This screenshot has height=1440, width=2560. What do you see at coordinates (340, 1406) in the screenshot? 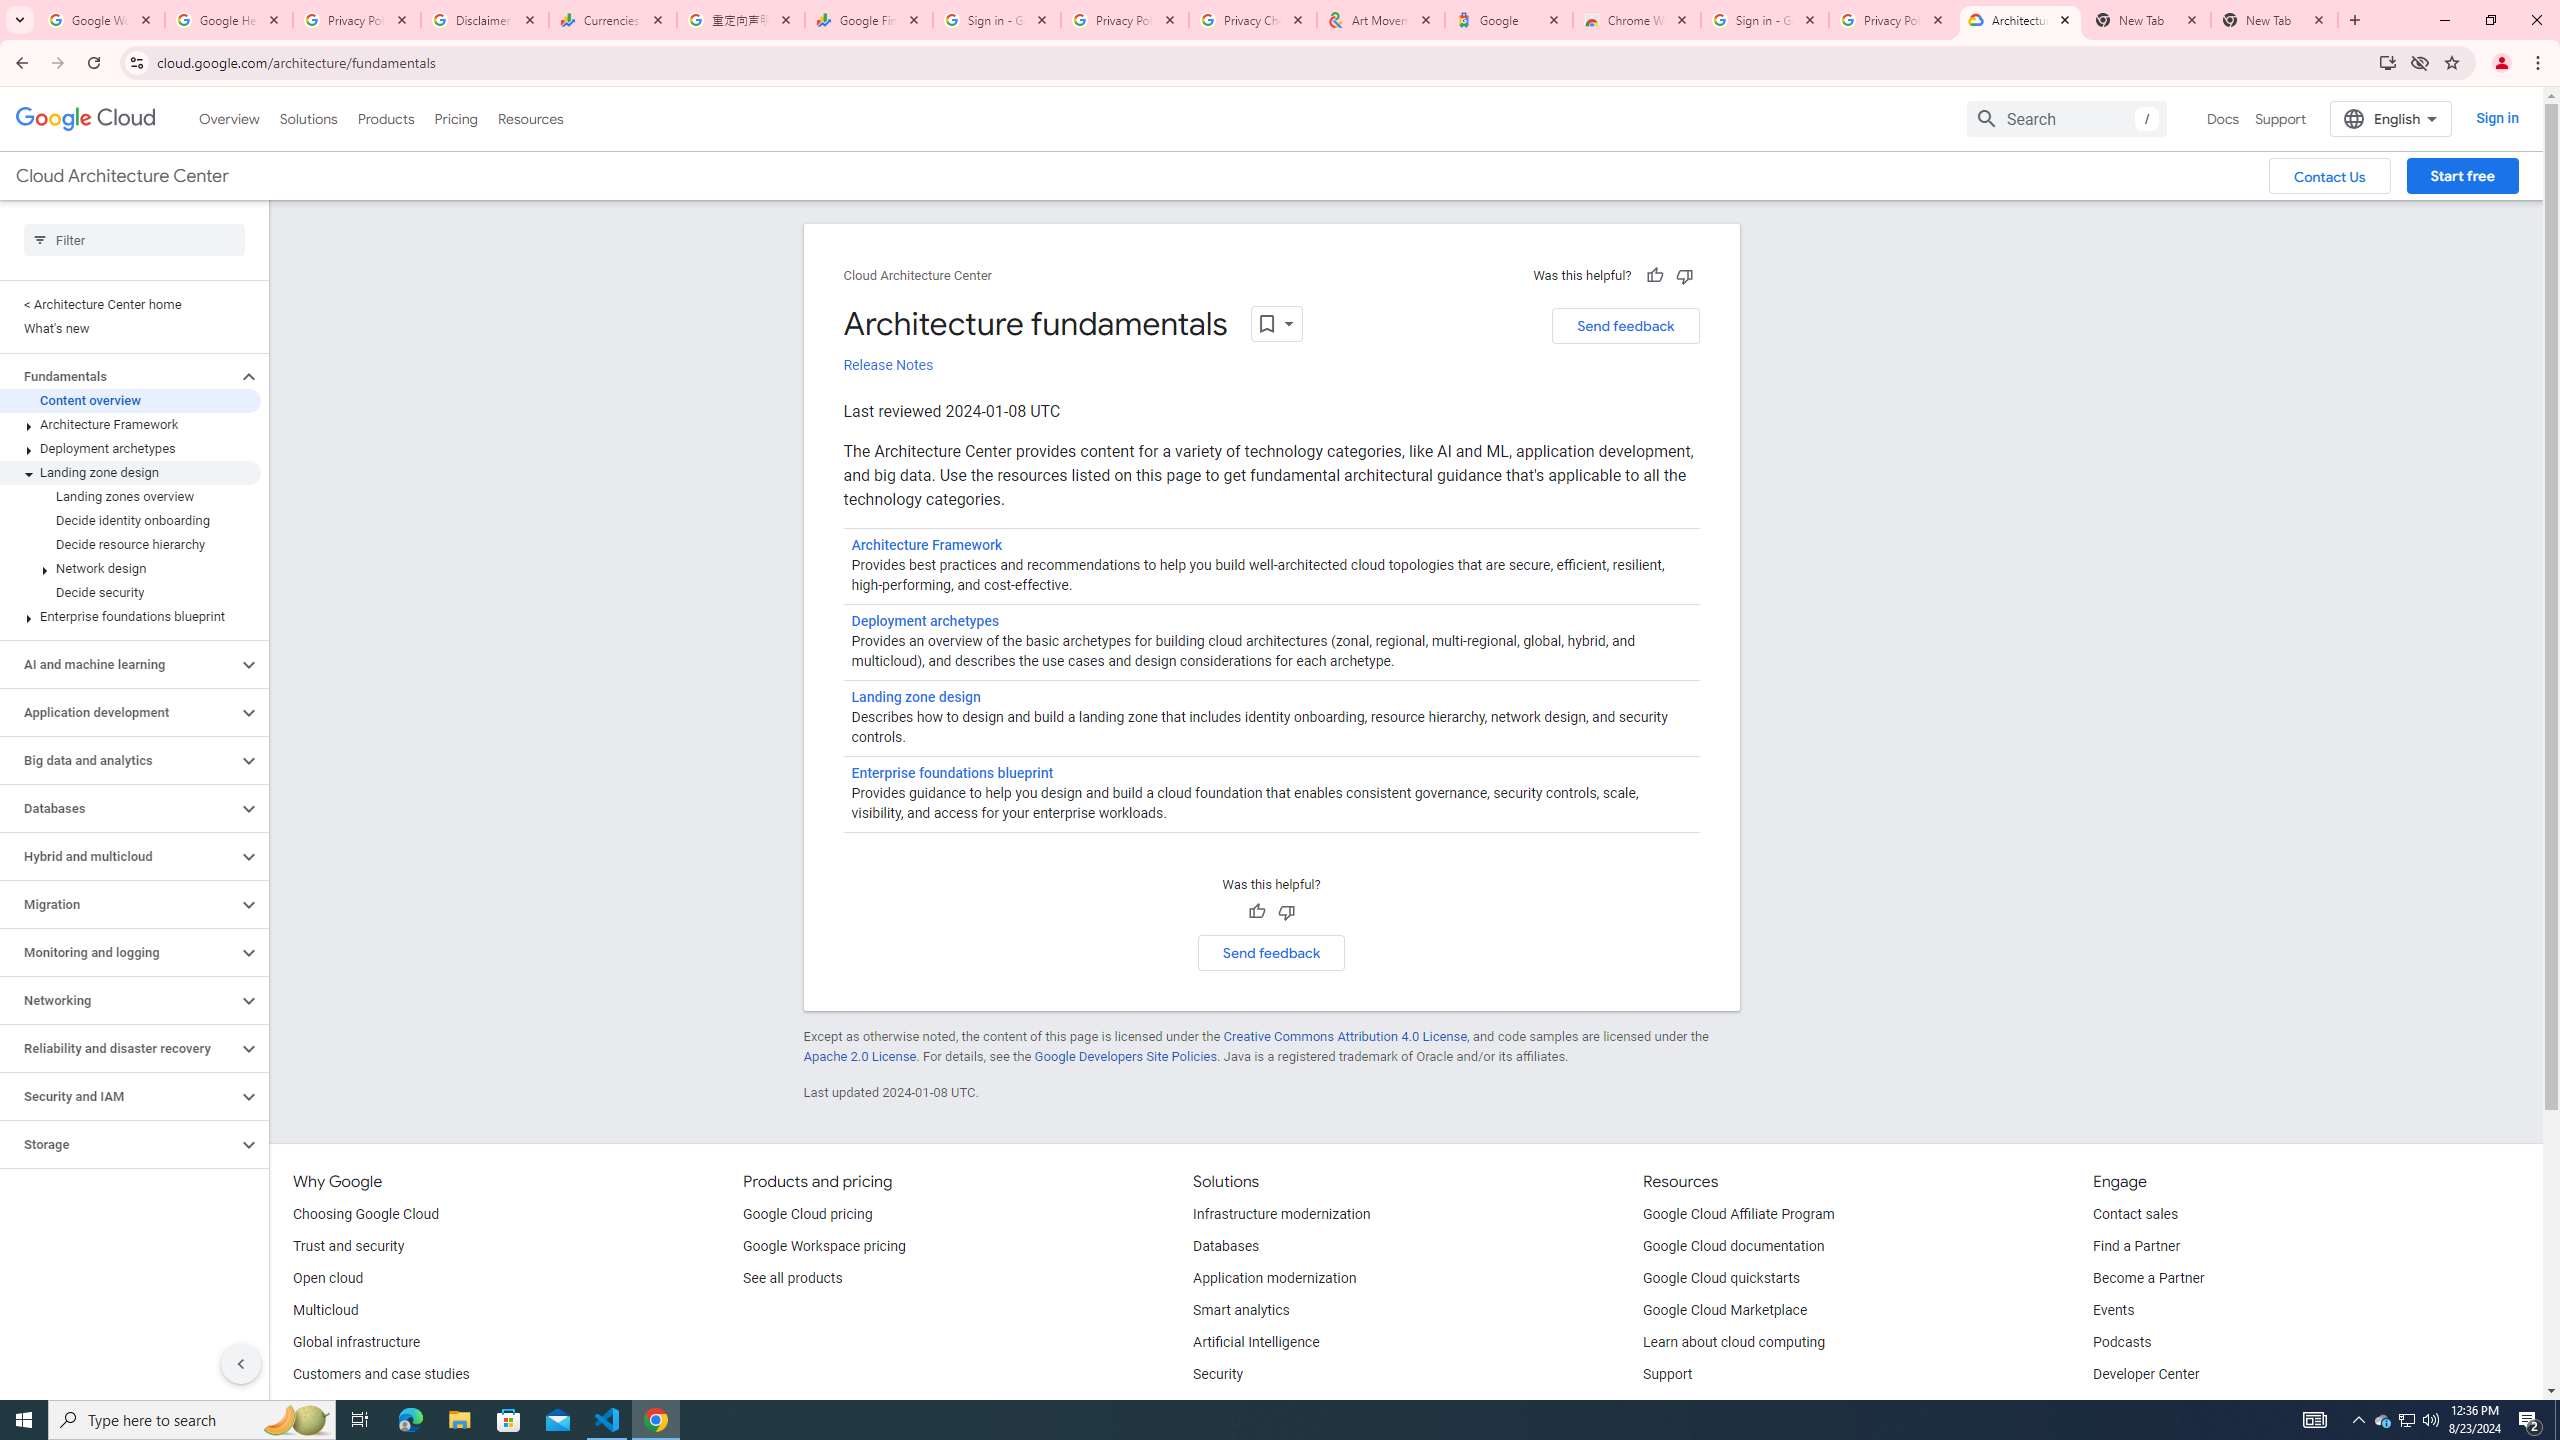
I see `Analyst reports` at bounding box center [340, 1406].